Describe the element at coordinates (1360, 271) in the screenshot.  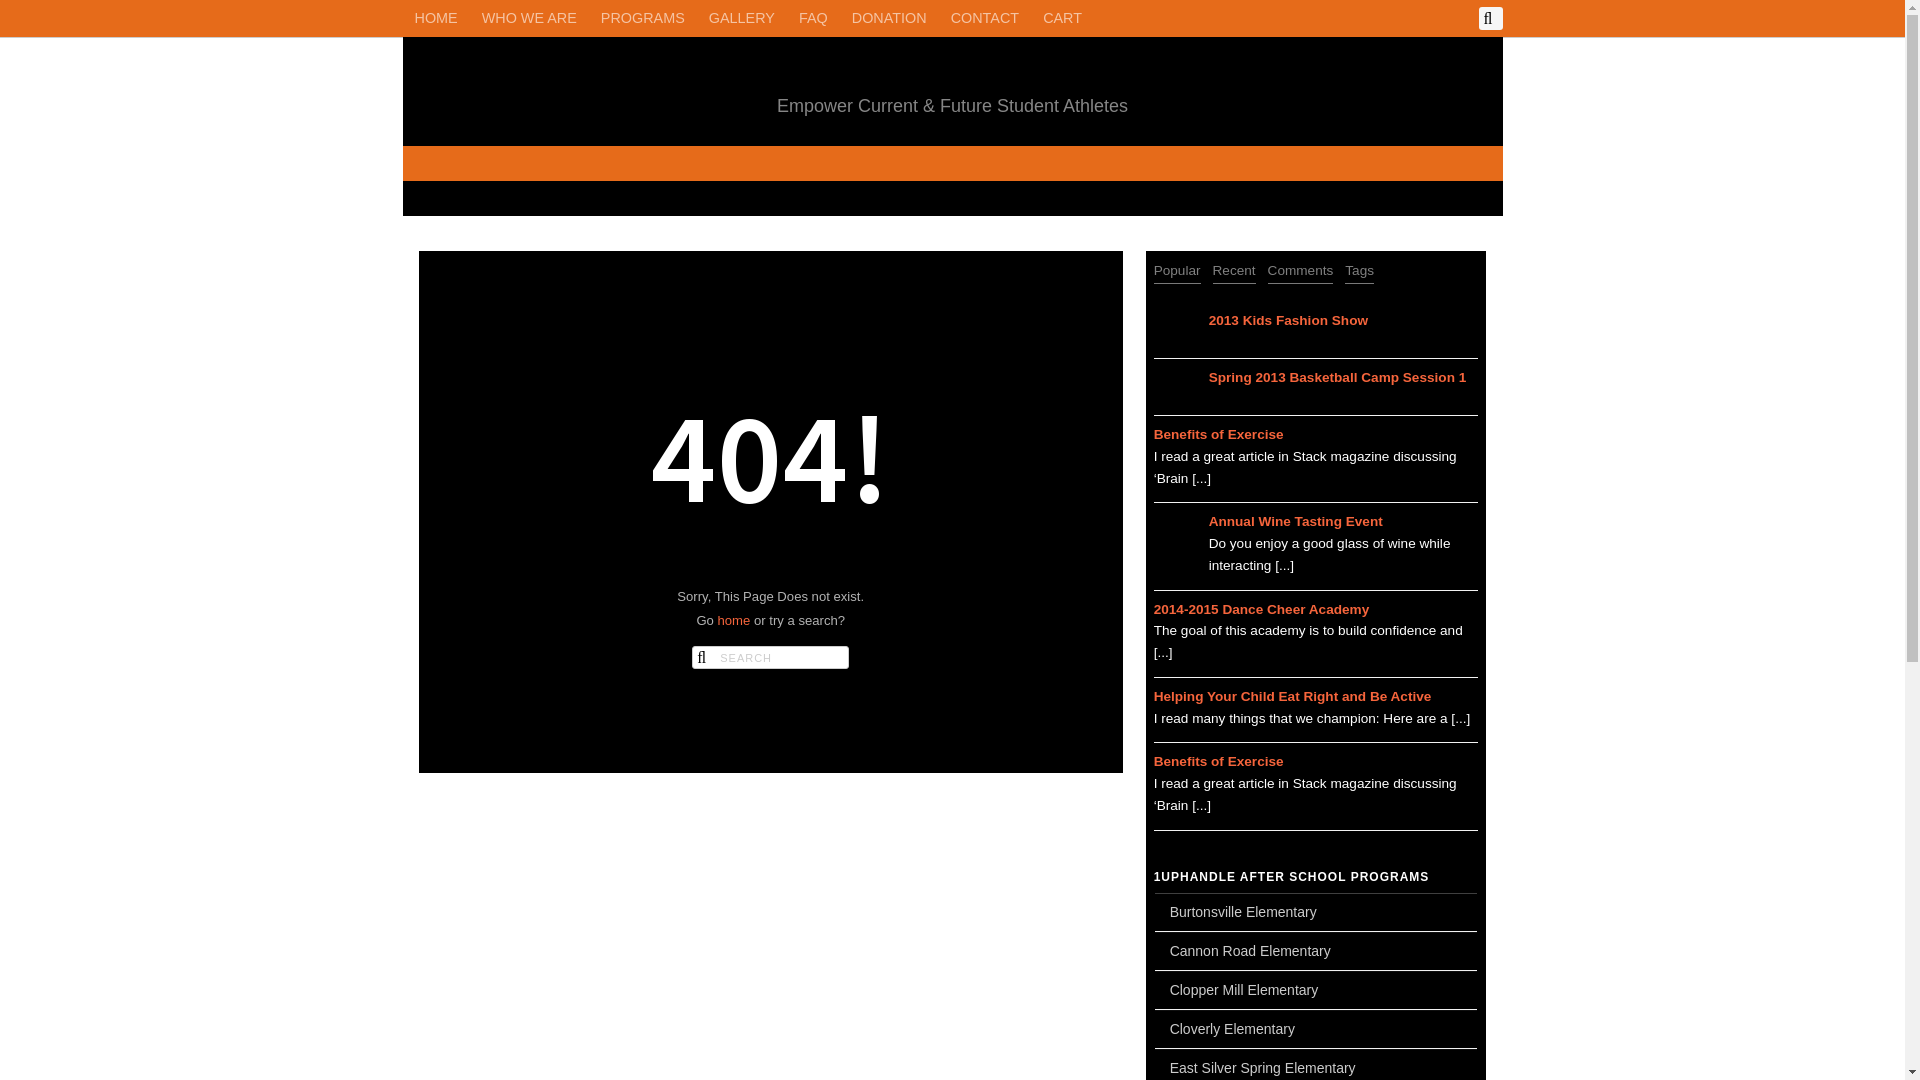
I see `Tags` at that location.